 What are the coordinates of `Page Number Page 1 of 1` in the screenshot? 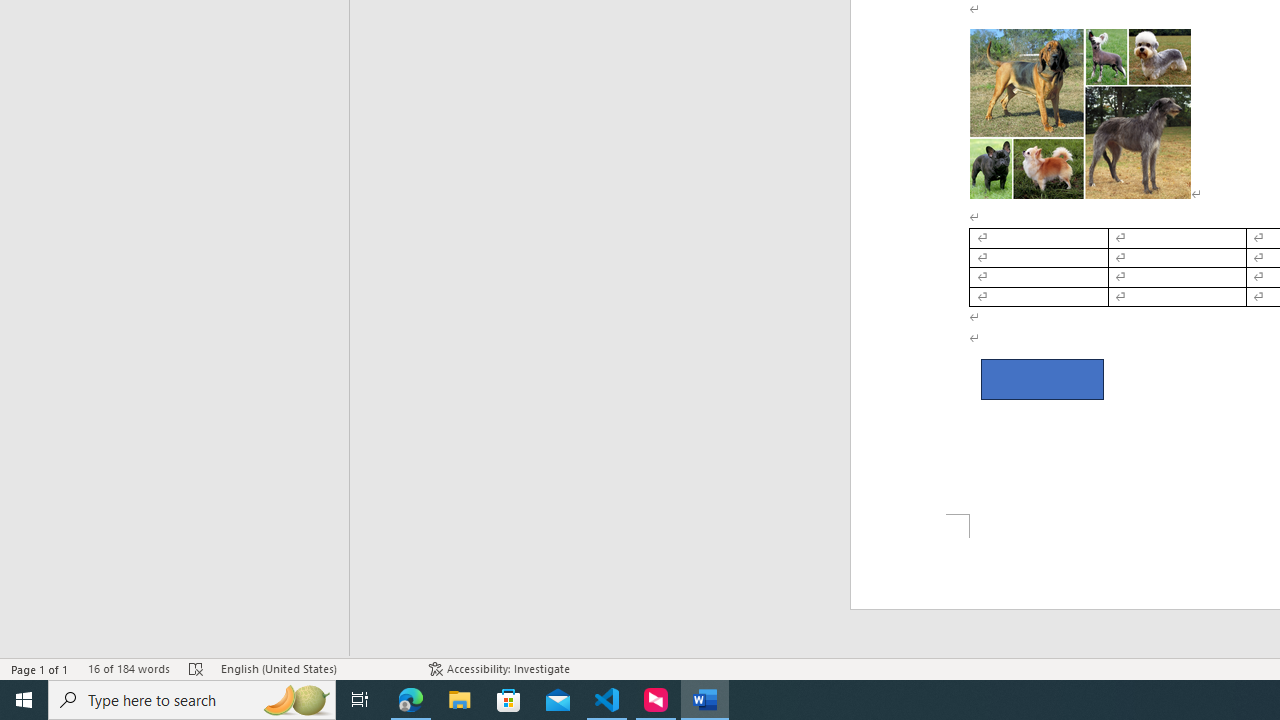 It's located at (40, 668).